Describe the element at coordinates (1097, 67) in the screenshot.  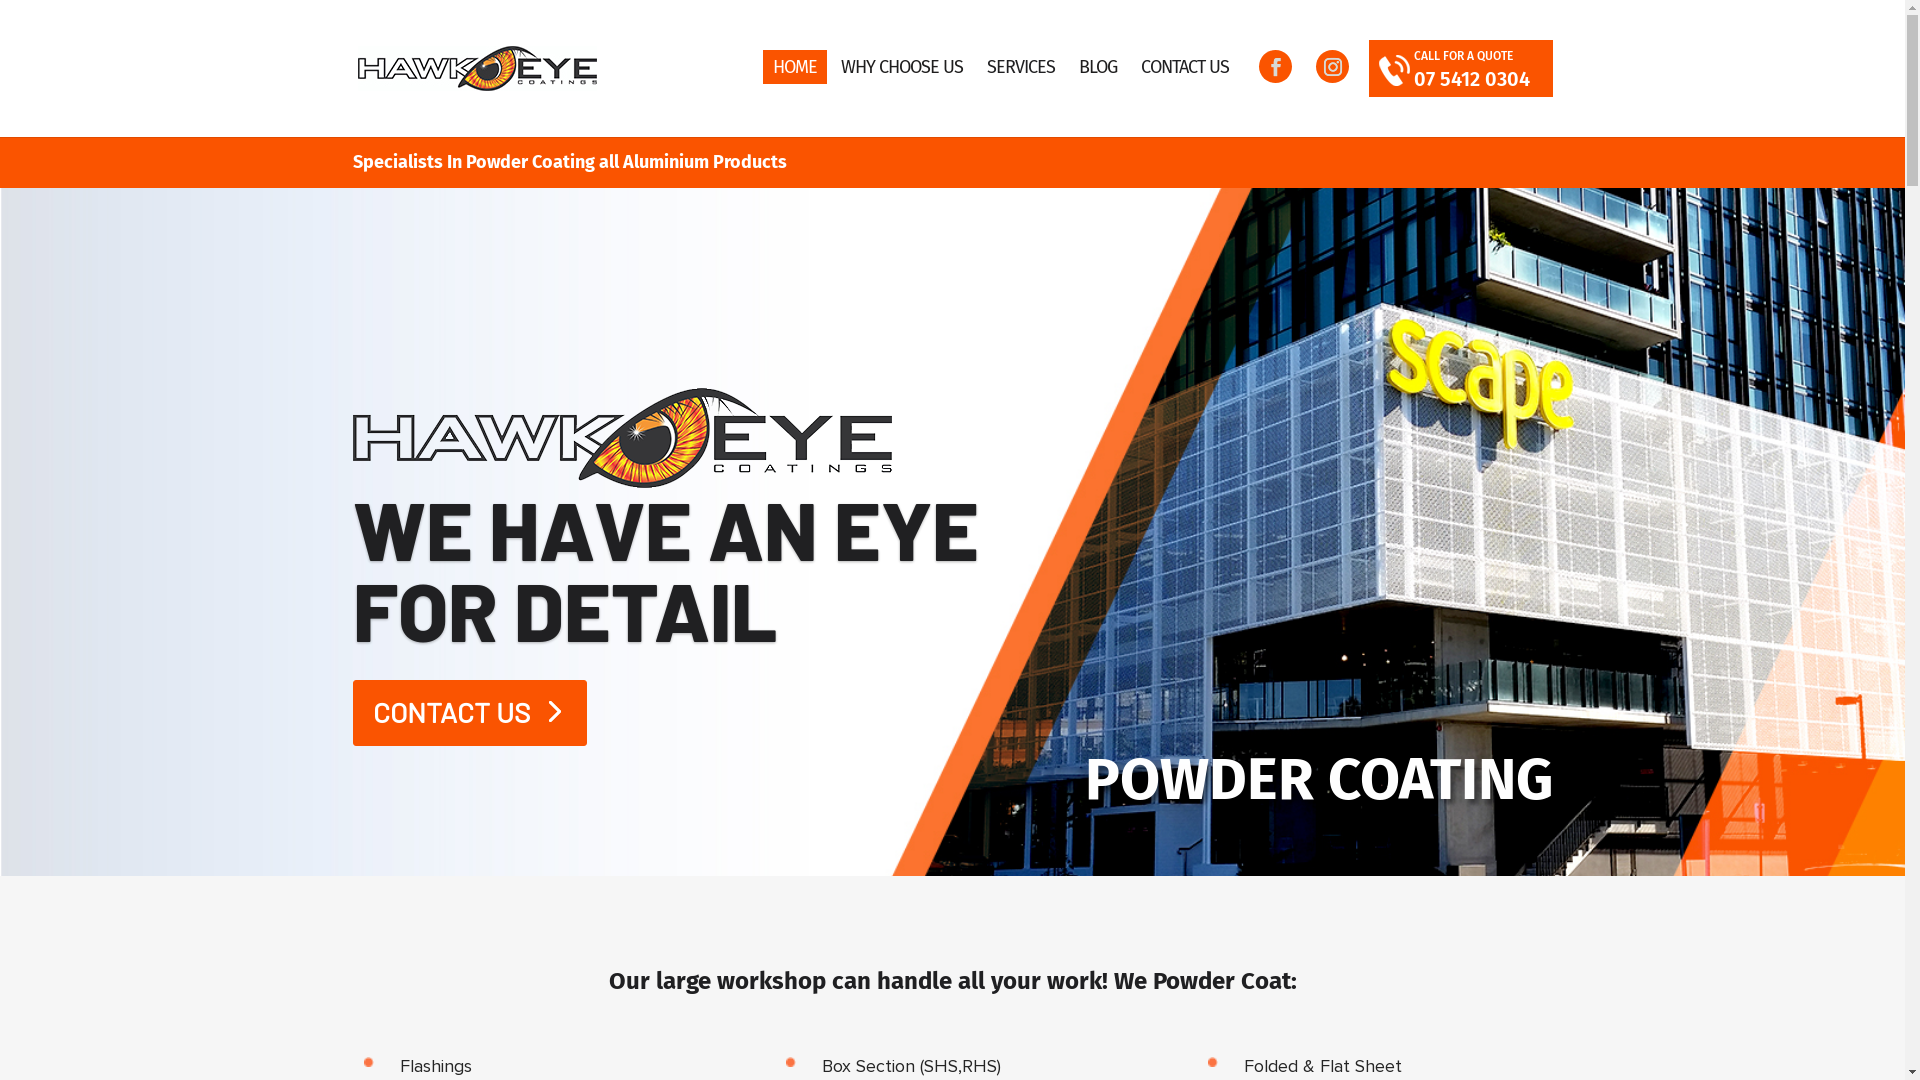
I see `BLOG` at that location.